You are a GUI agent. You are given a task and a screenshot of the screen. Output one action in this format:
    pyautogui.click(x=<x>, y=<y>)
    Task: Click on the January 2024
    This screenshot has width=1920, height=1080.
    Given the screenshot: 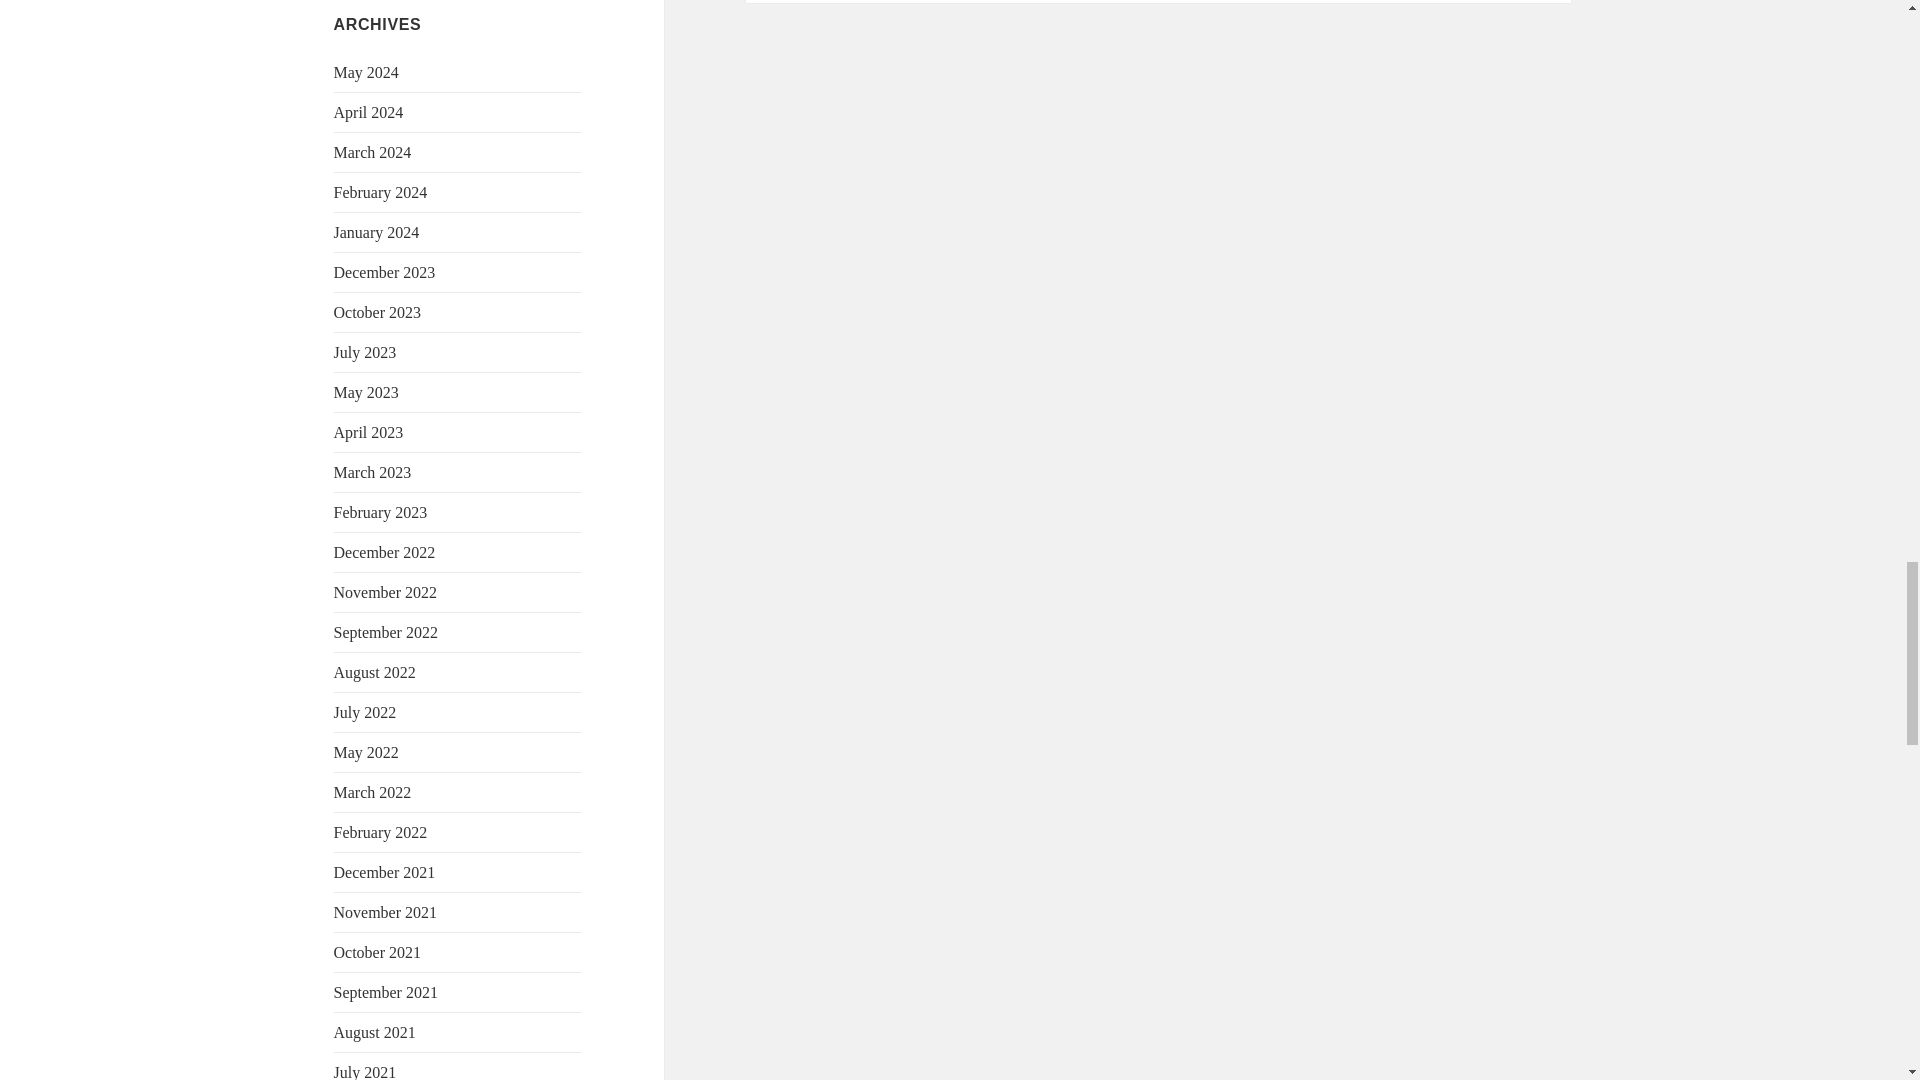 What is the action you would take?
    pyautogui.click(x=377, y=232)
    